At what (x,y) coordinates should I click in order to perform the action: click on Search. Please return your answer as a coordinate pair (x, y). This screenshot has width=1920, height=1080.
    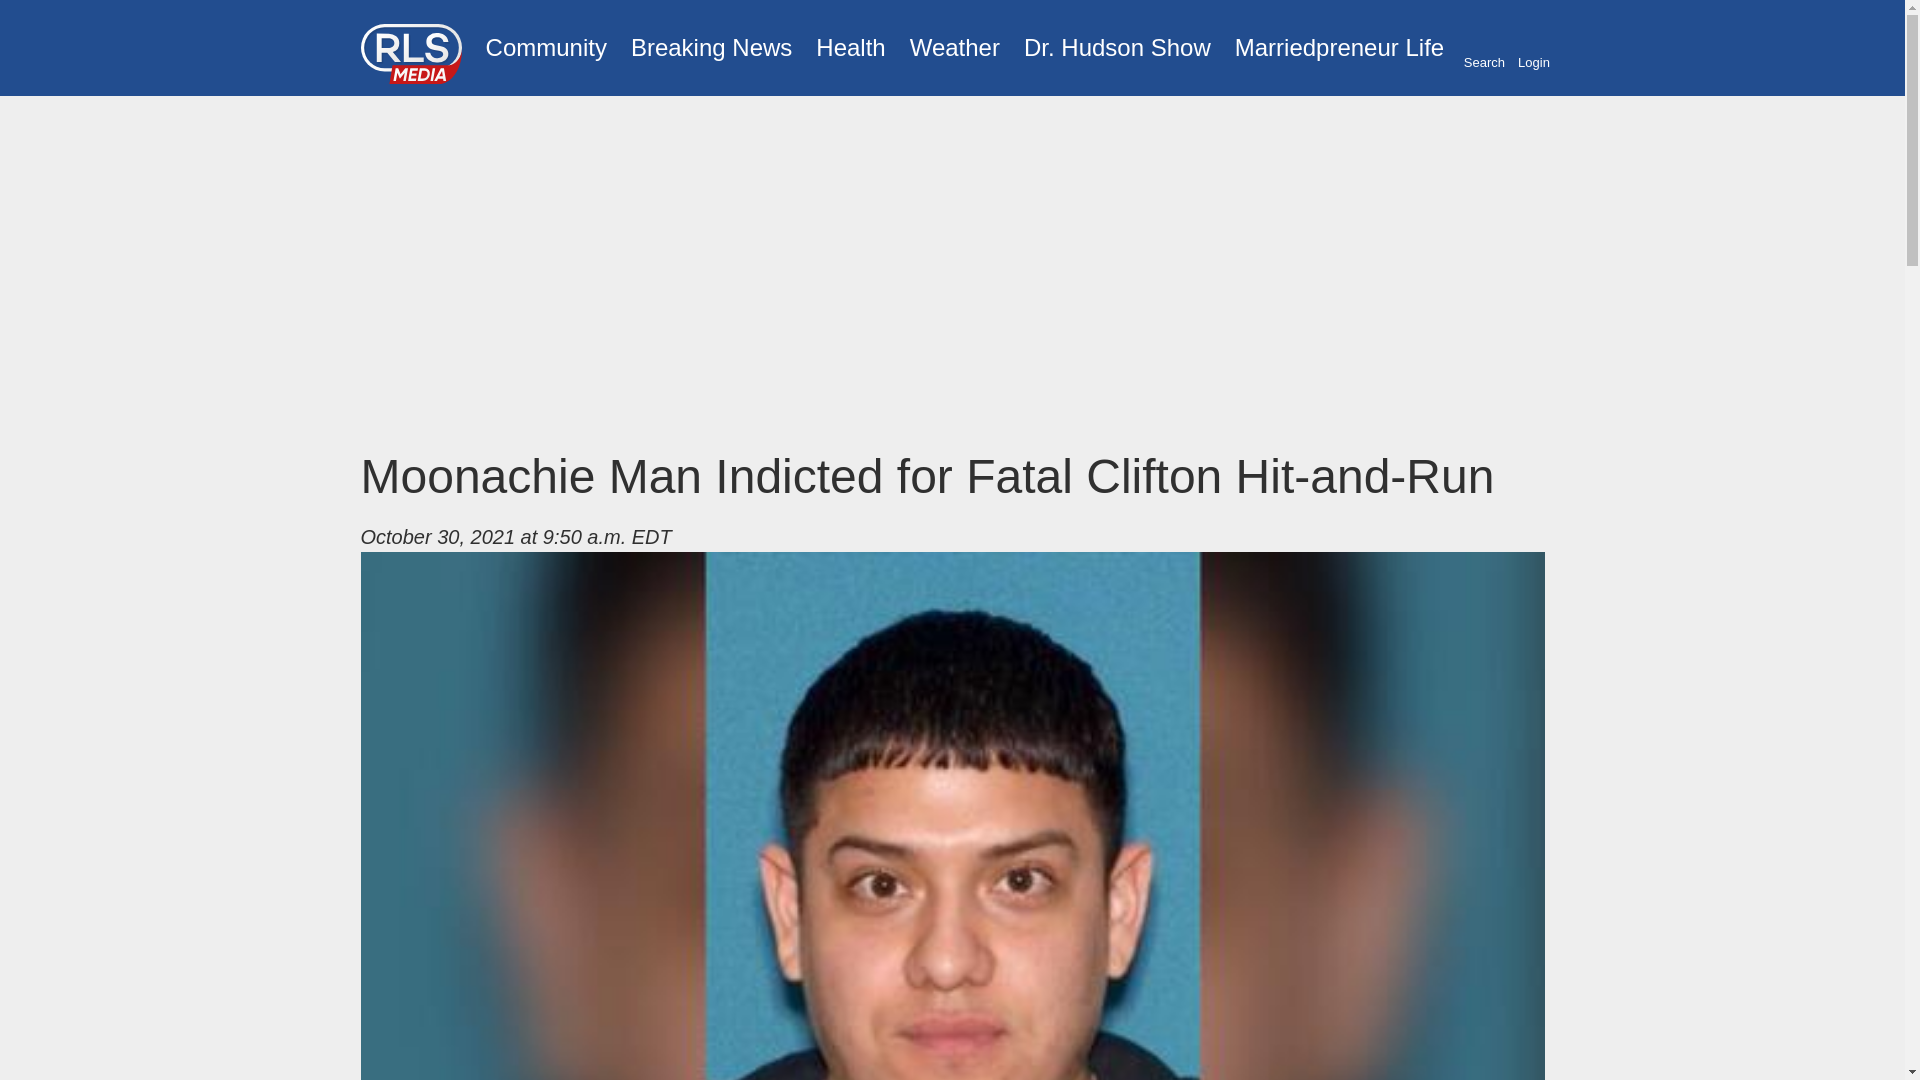
    Looking at the image, I should click on (1484, 49).